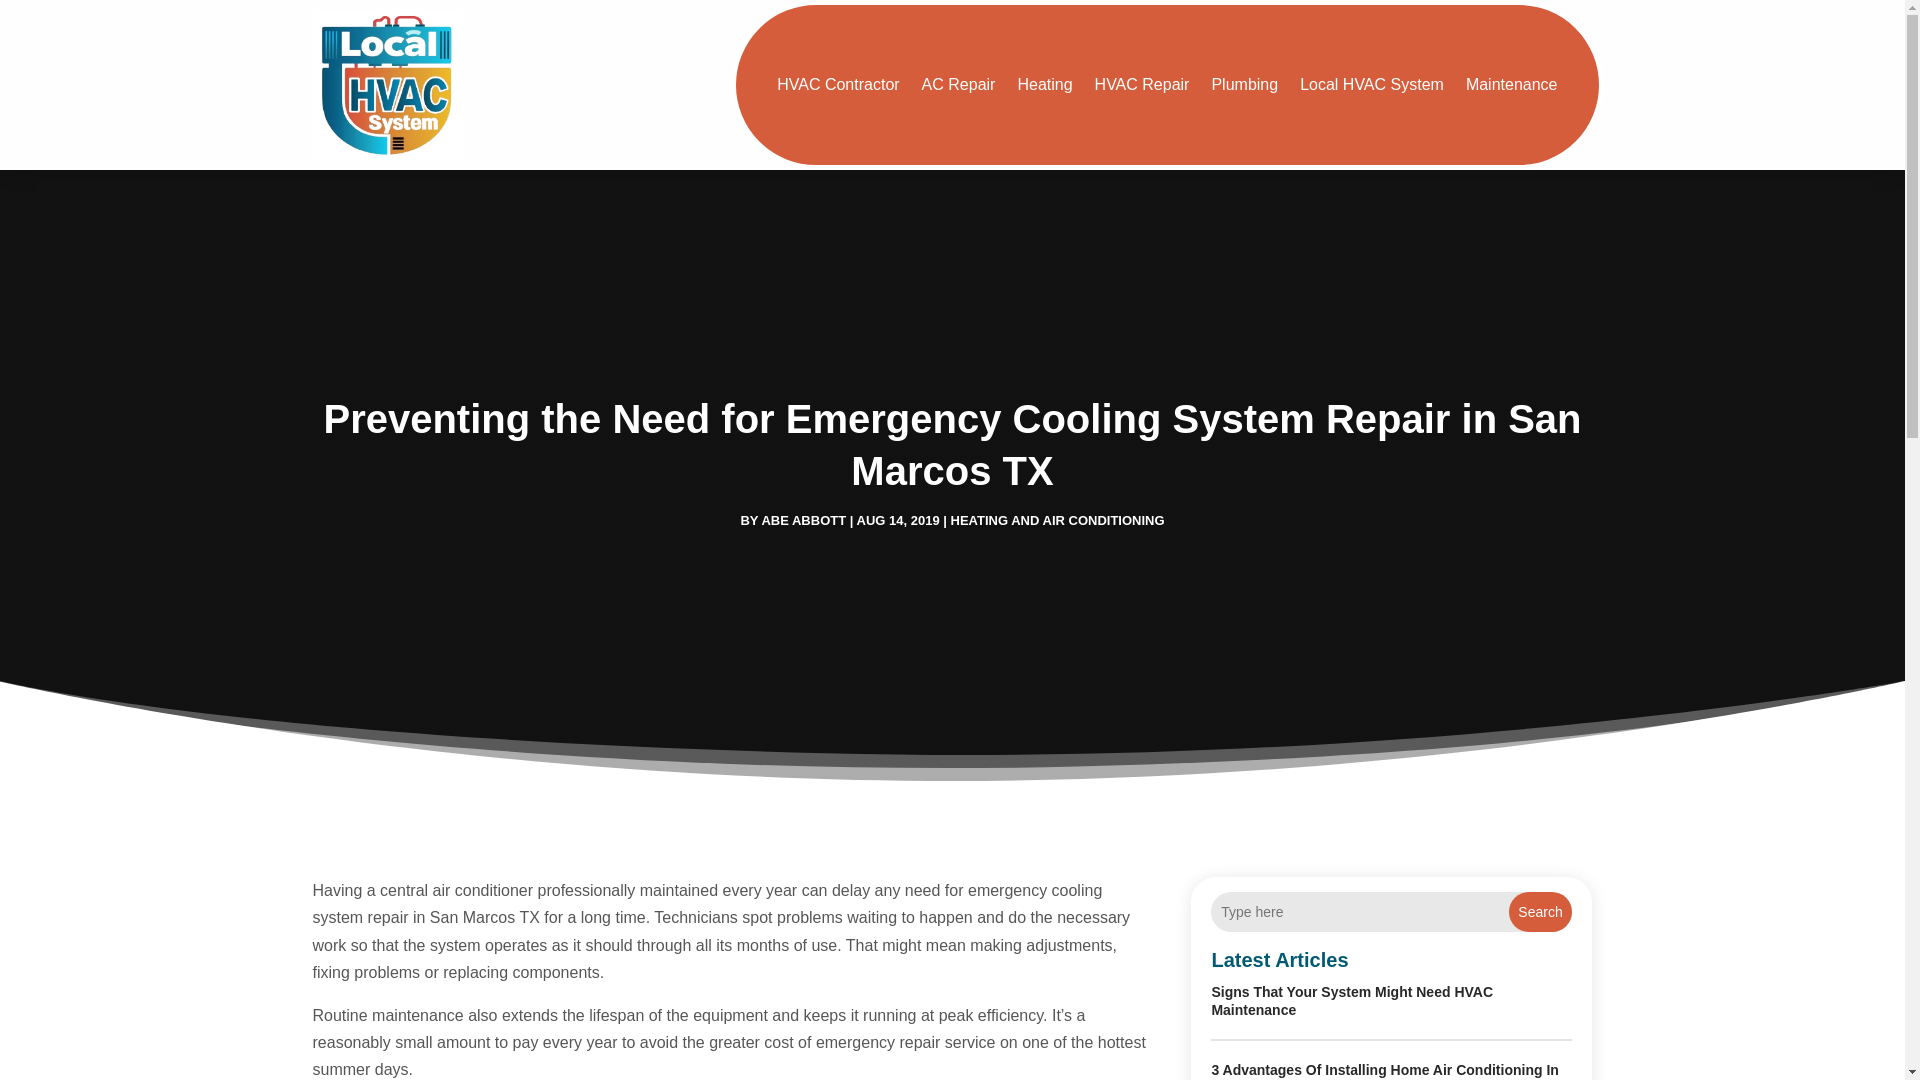 Image resolution: width=1920 pixels, height=1080 pixels. Describe the element at coordinates (803, 519) in the screenshot. I see `Posts by Abe Abbott` at that location.